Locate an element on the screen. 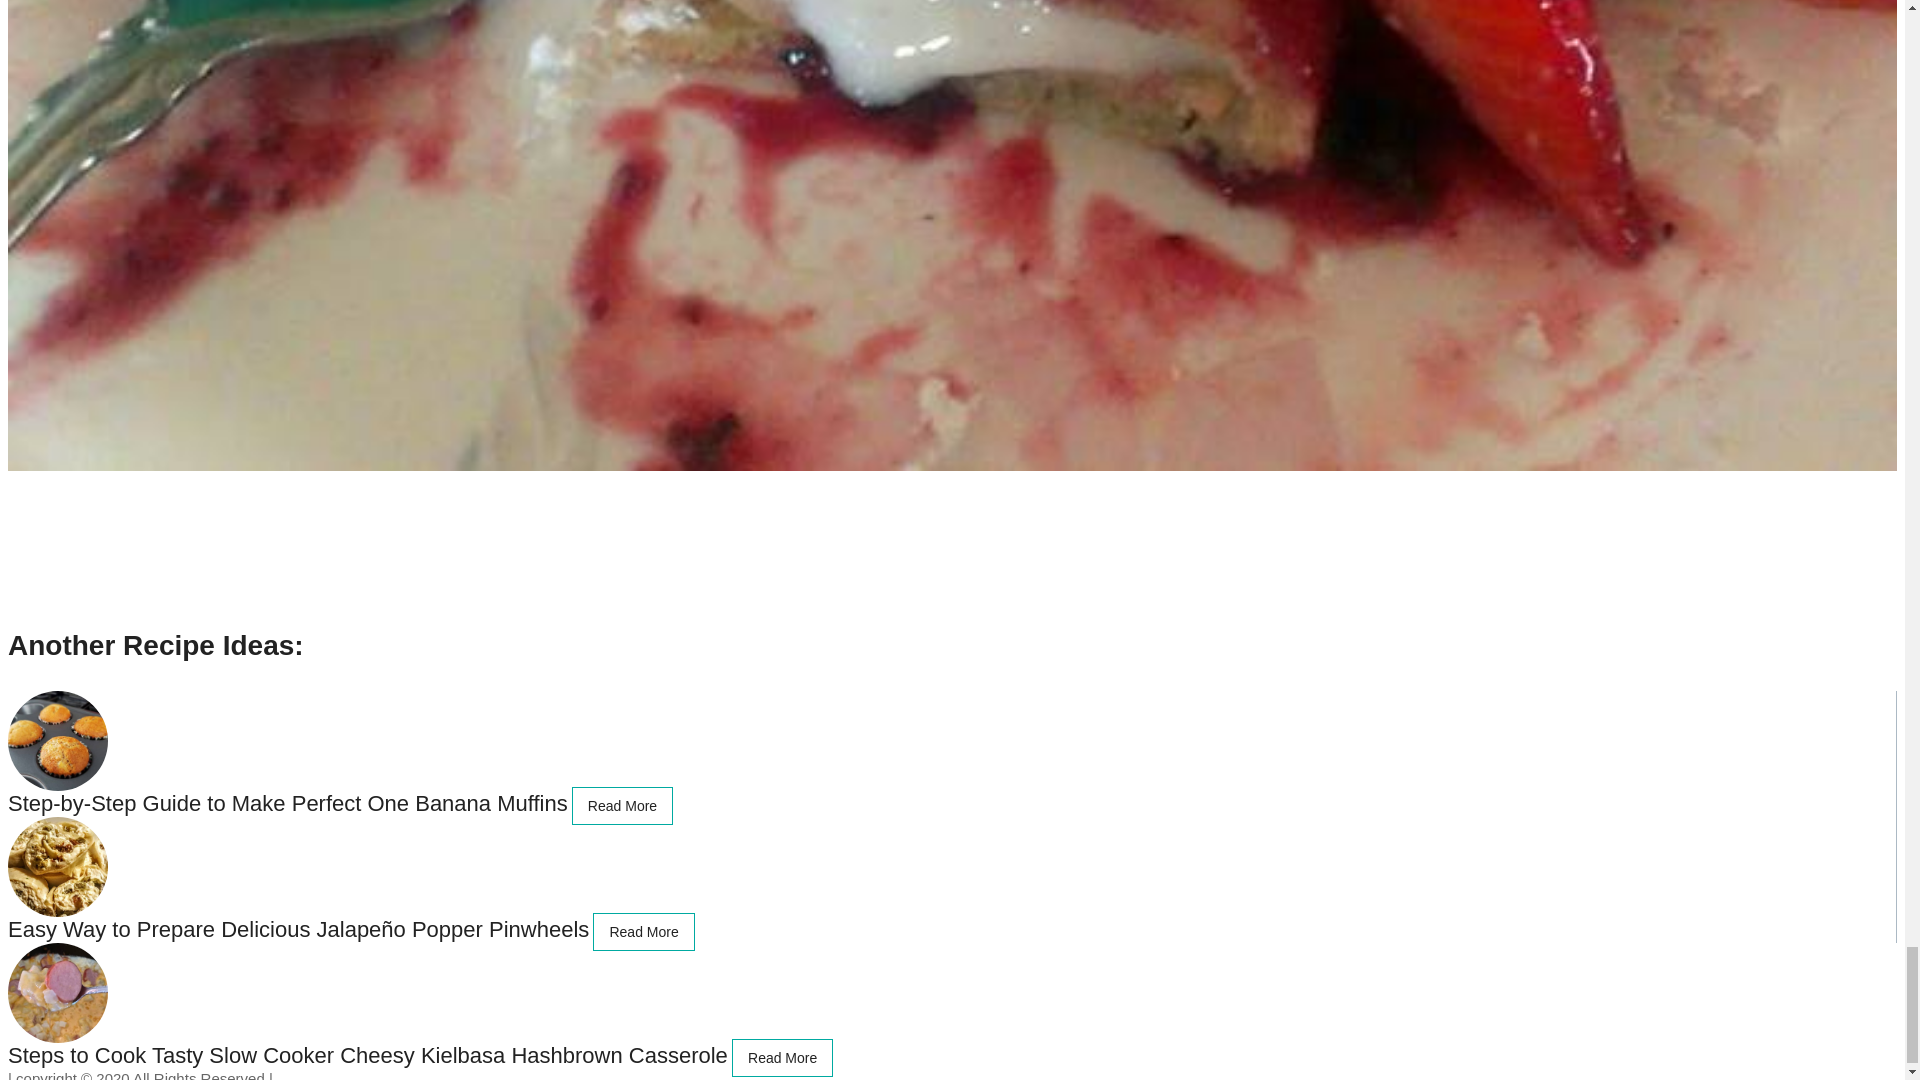 The image size is (1920, 1080). Read More is located at coordinates (622, 806).